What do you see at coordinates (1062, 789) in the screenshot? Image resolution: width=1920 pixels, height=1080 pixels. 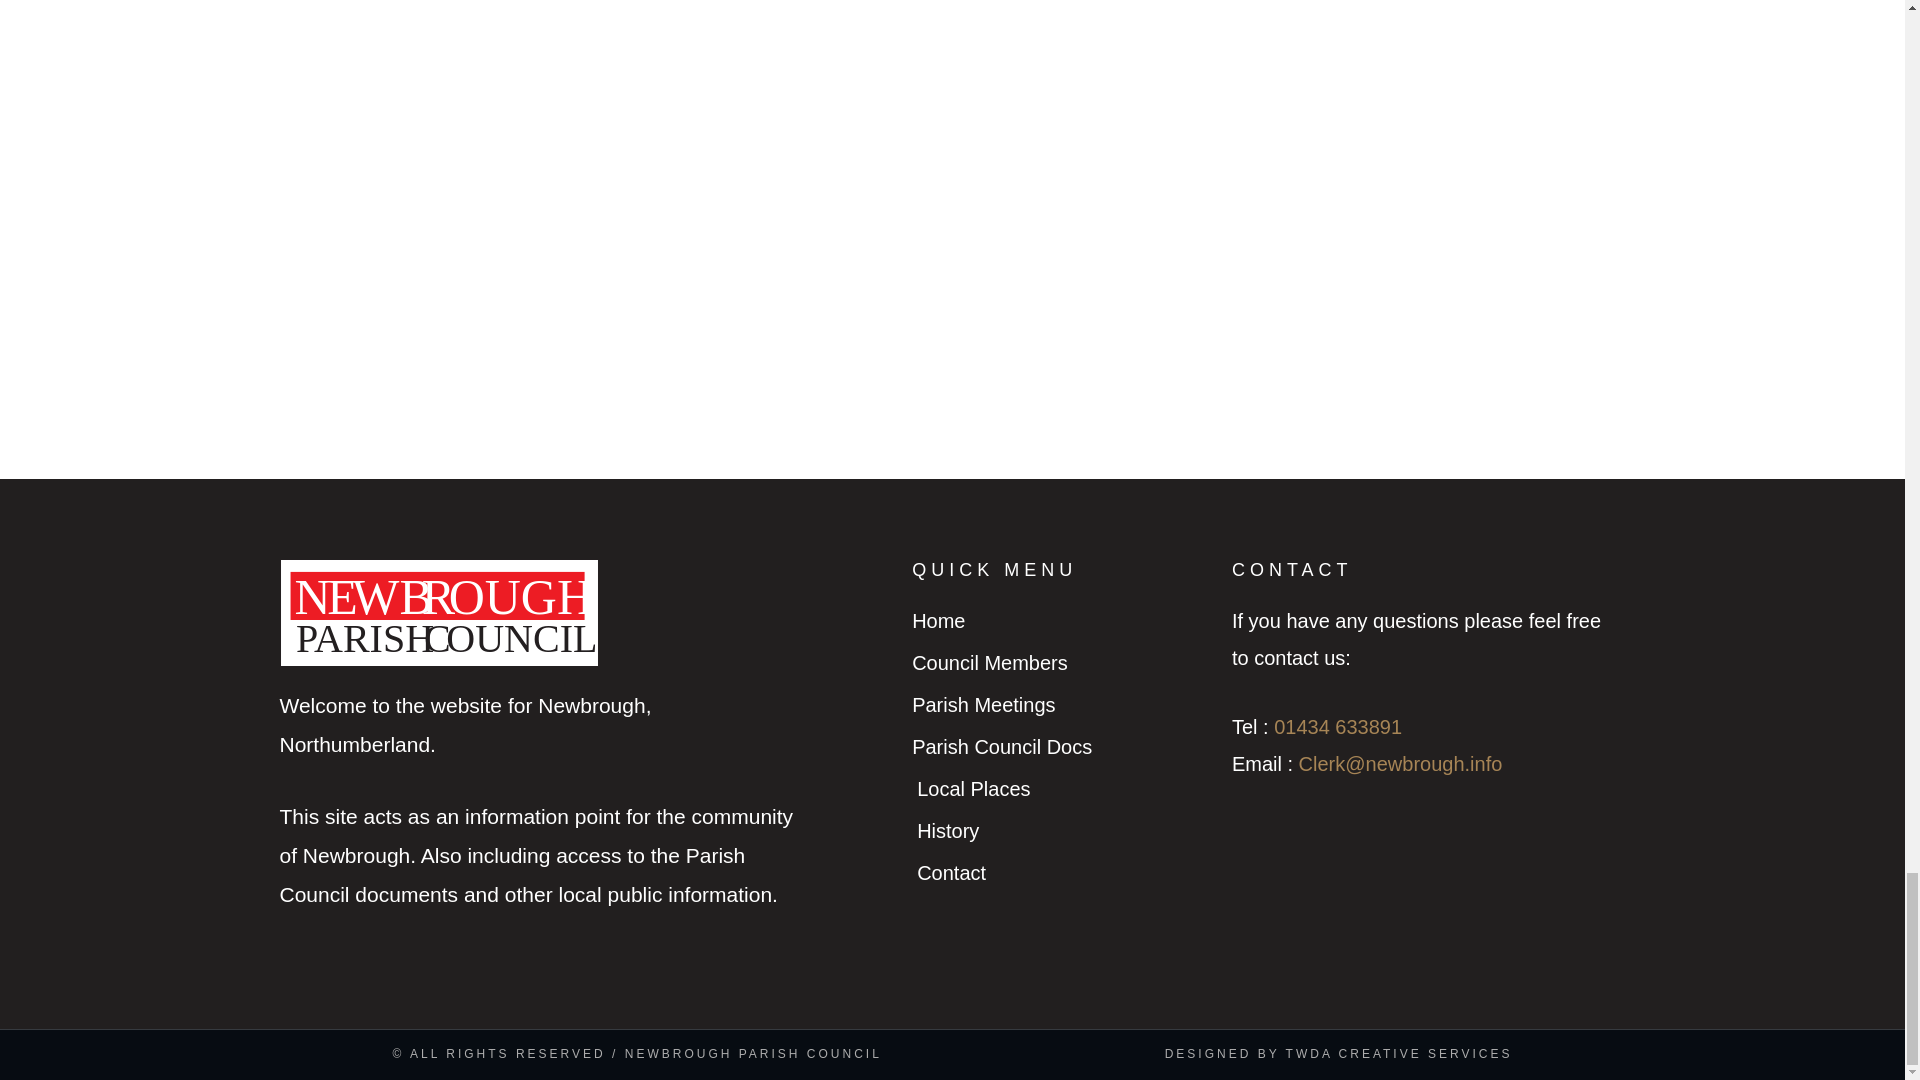 I see `Local Places` at bounding box center [1062, 789].